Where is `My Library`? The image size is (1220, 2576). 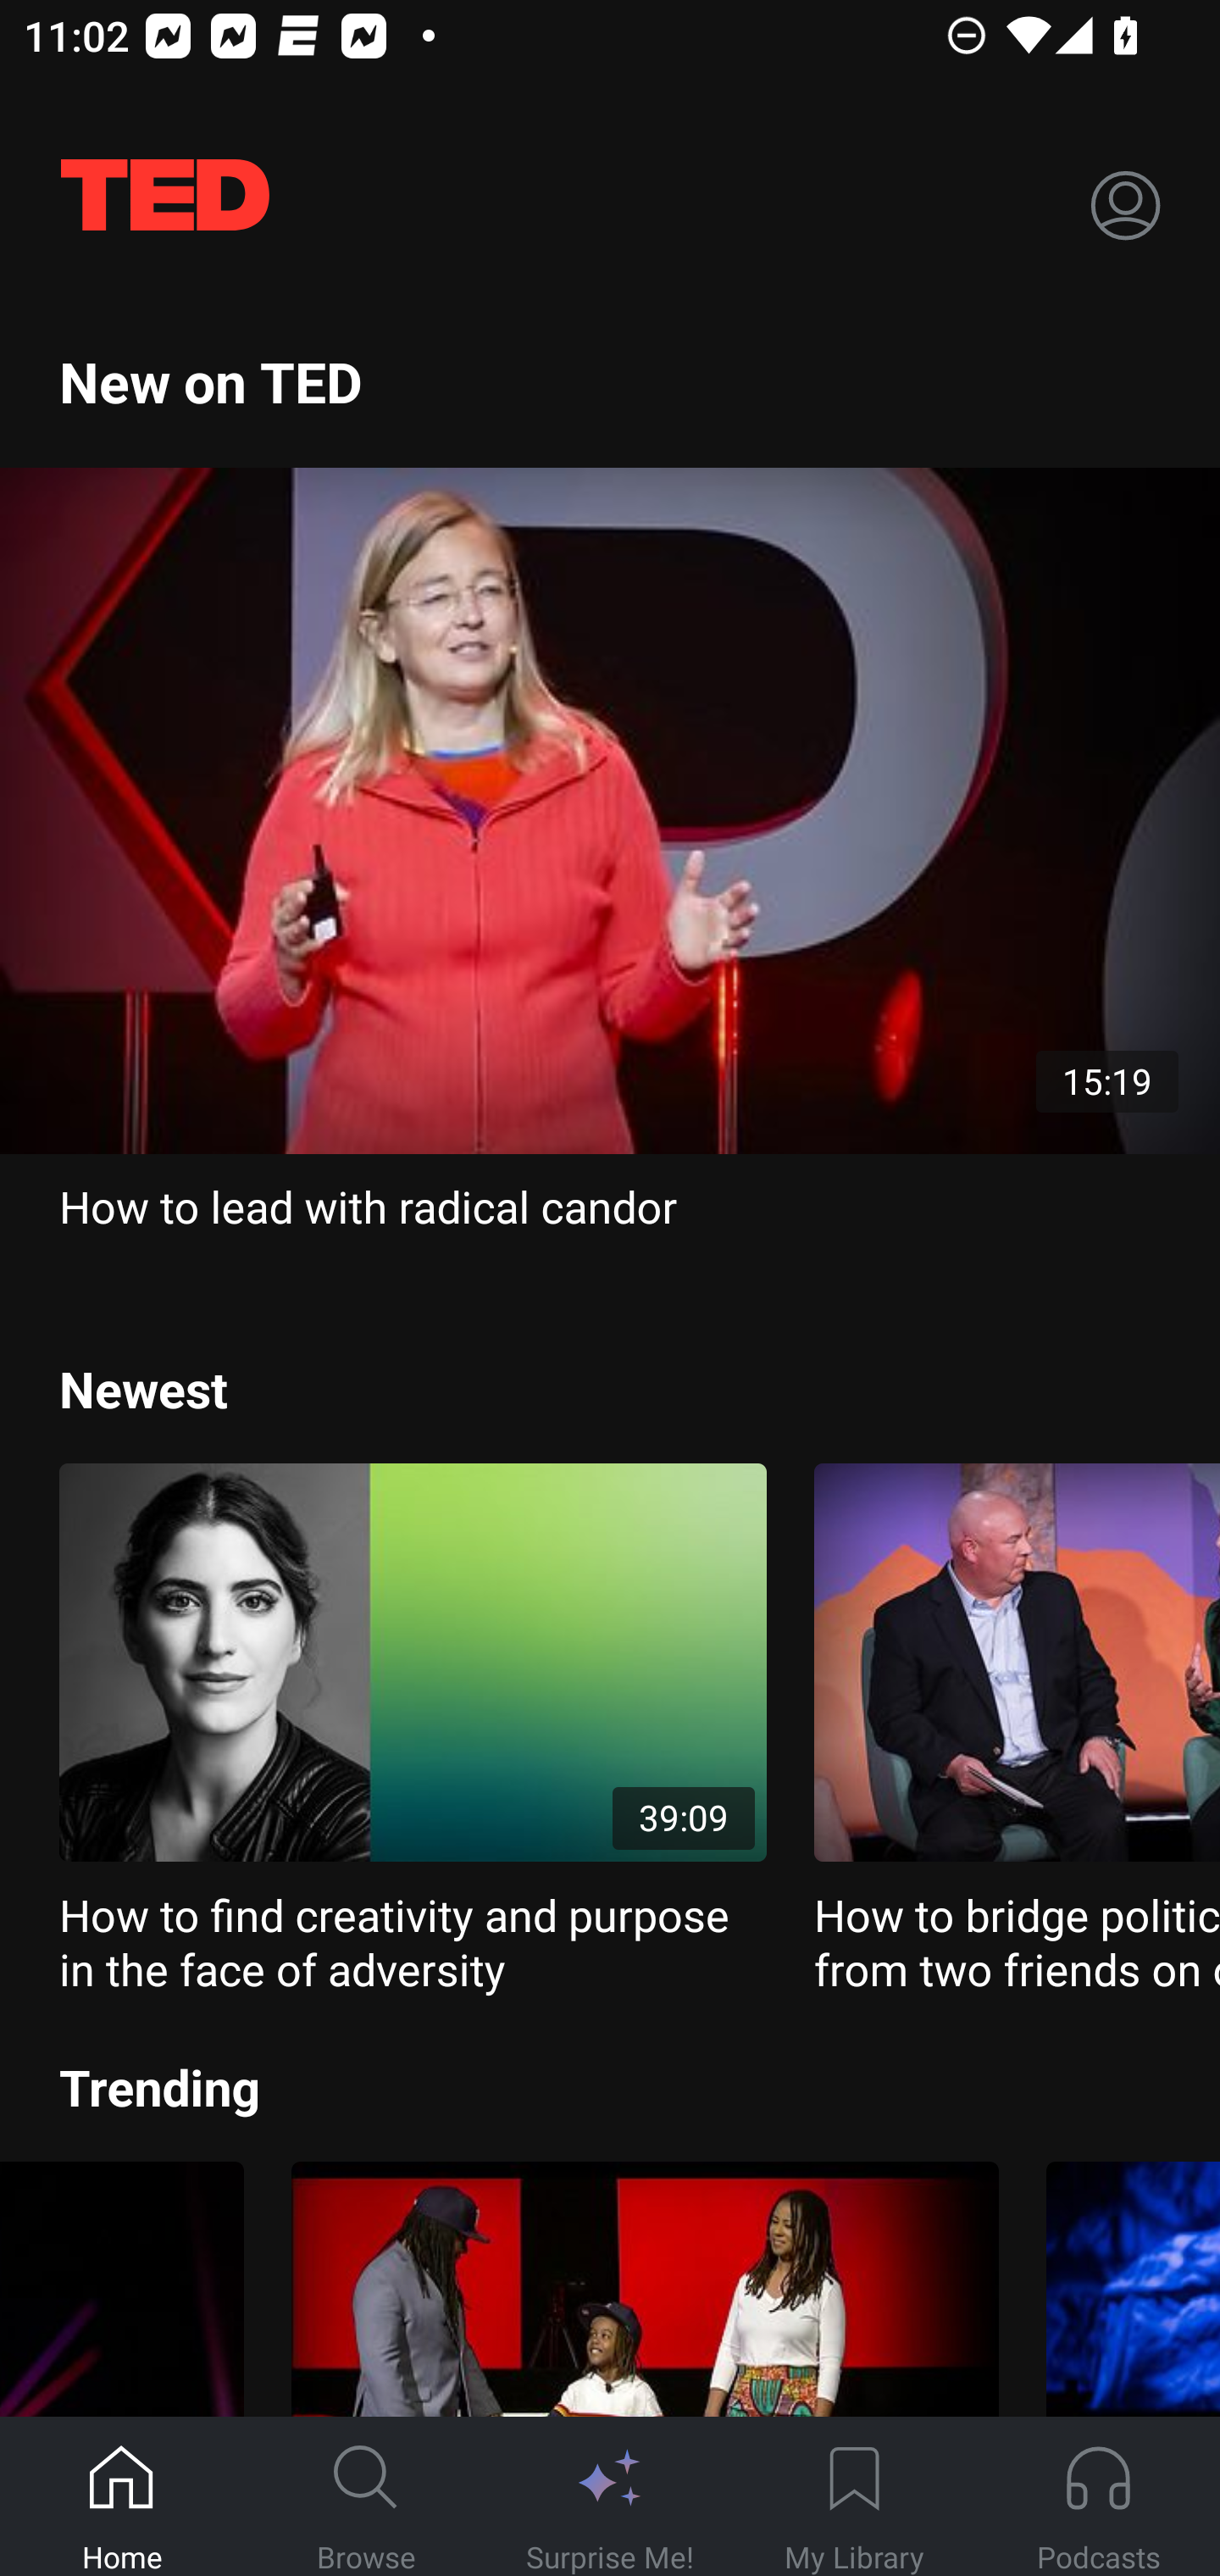 My Library is located at coordinates (854, 2497).